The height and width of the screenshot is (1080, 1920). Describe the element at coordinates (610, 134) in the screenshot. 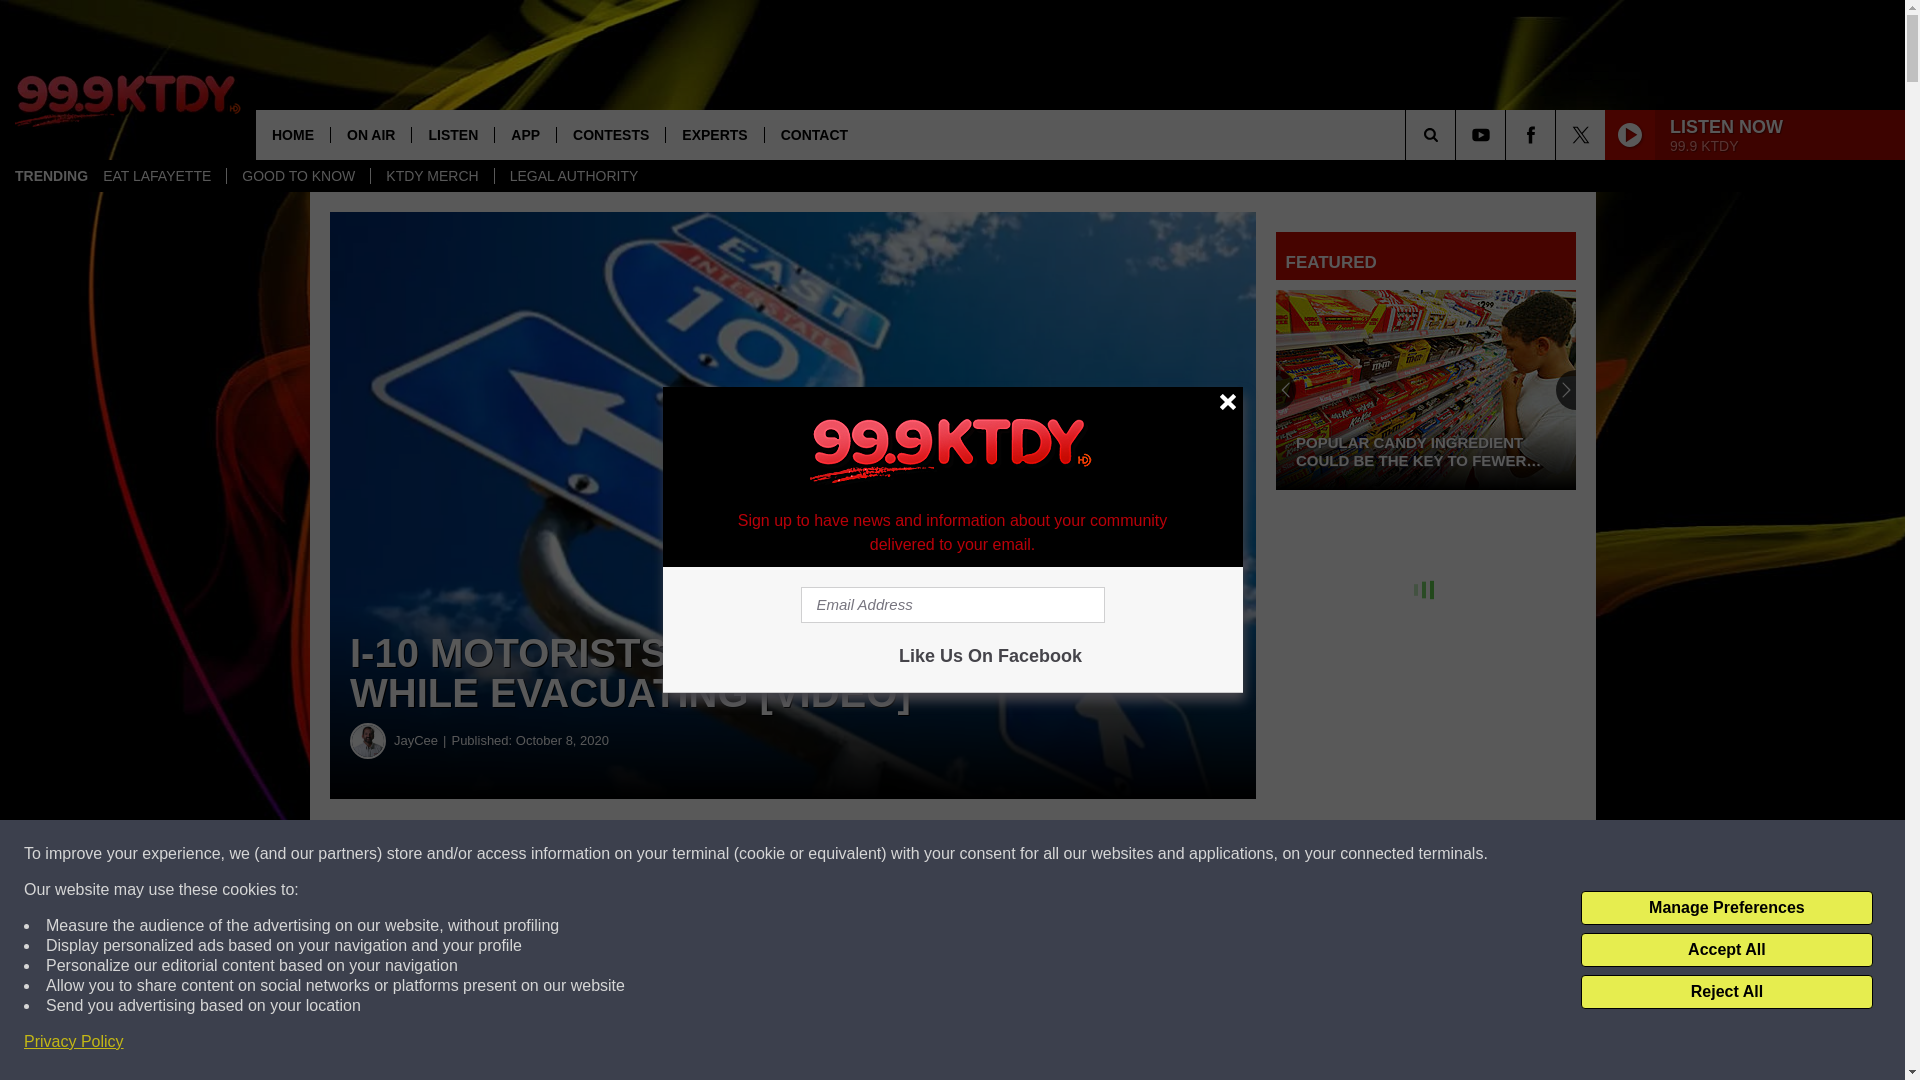

I see `CONTESTS` at that location.